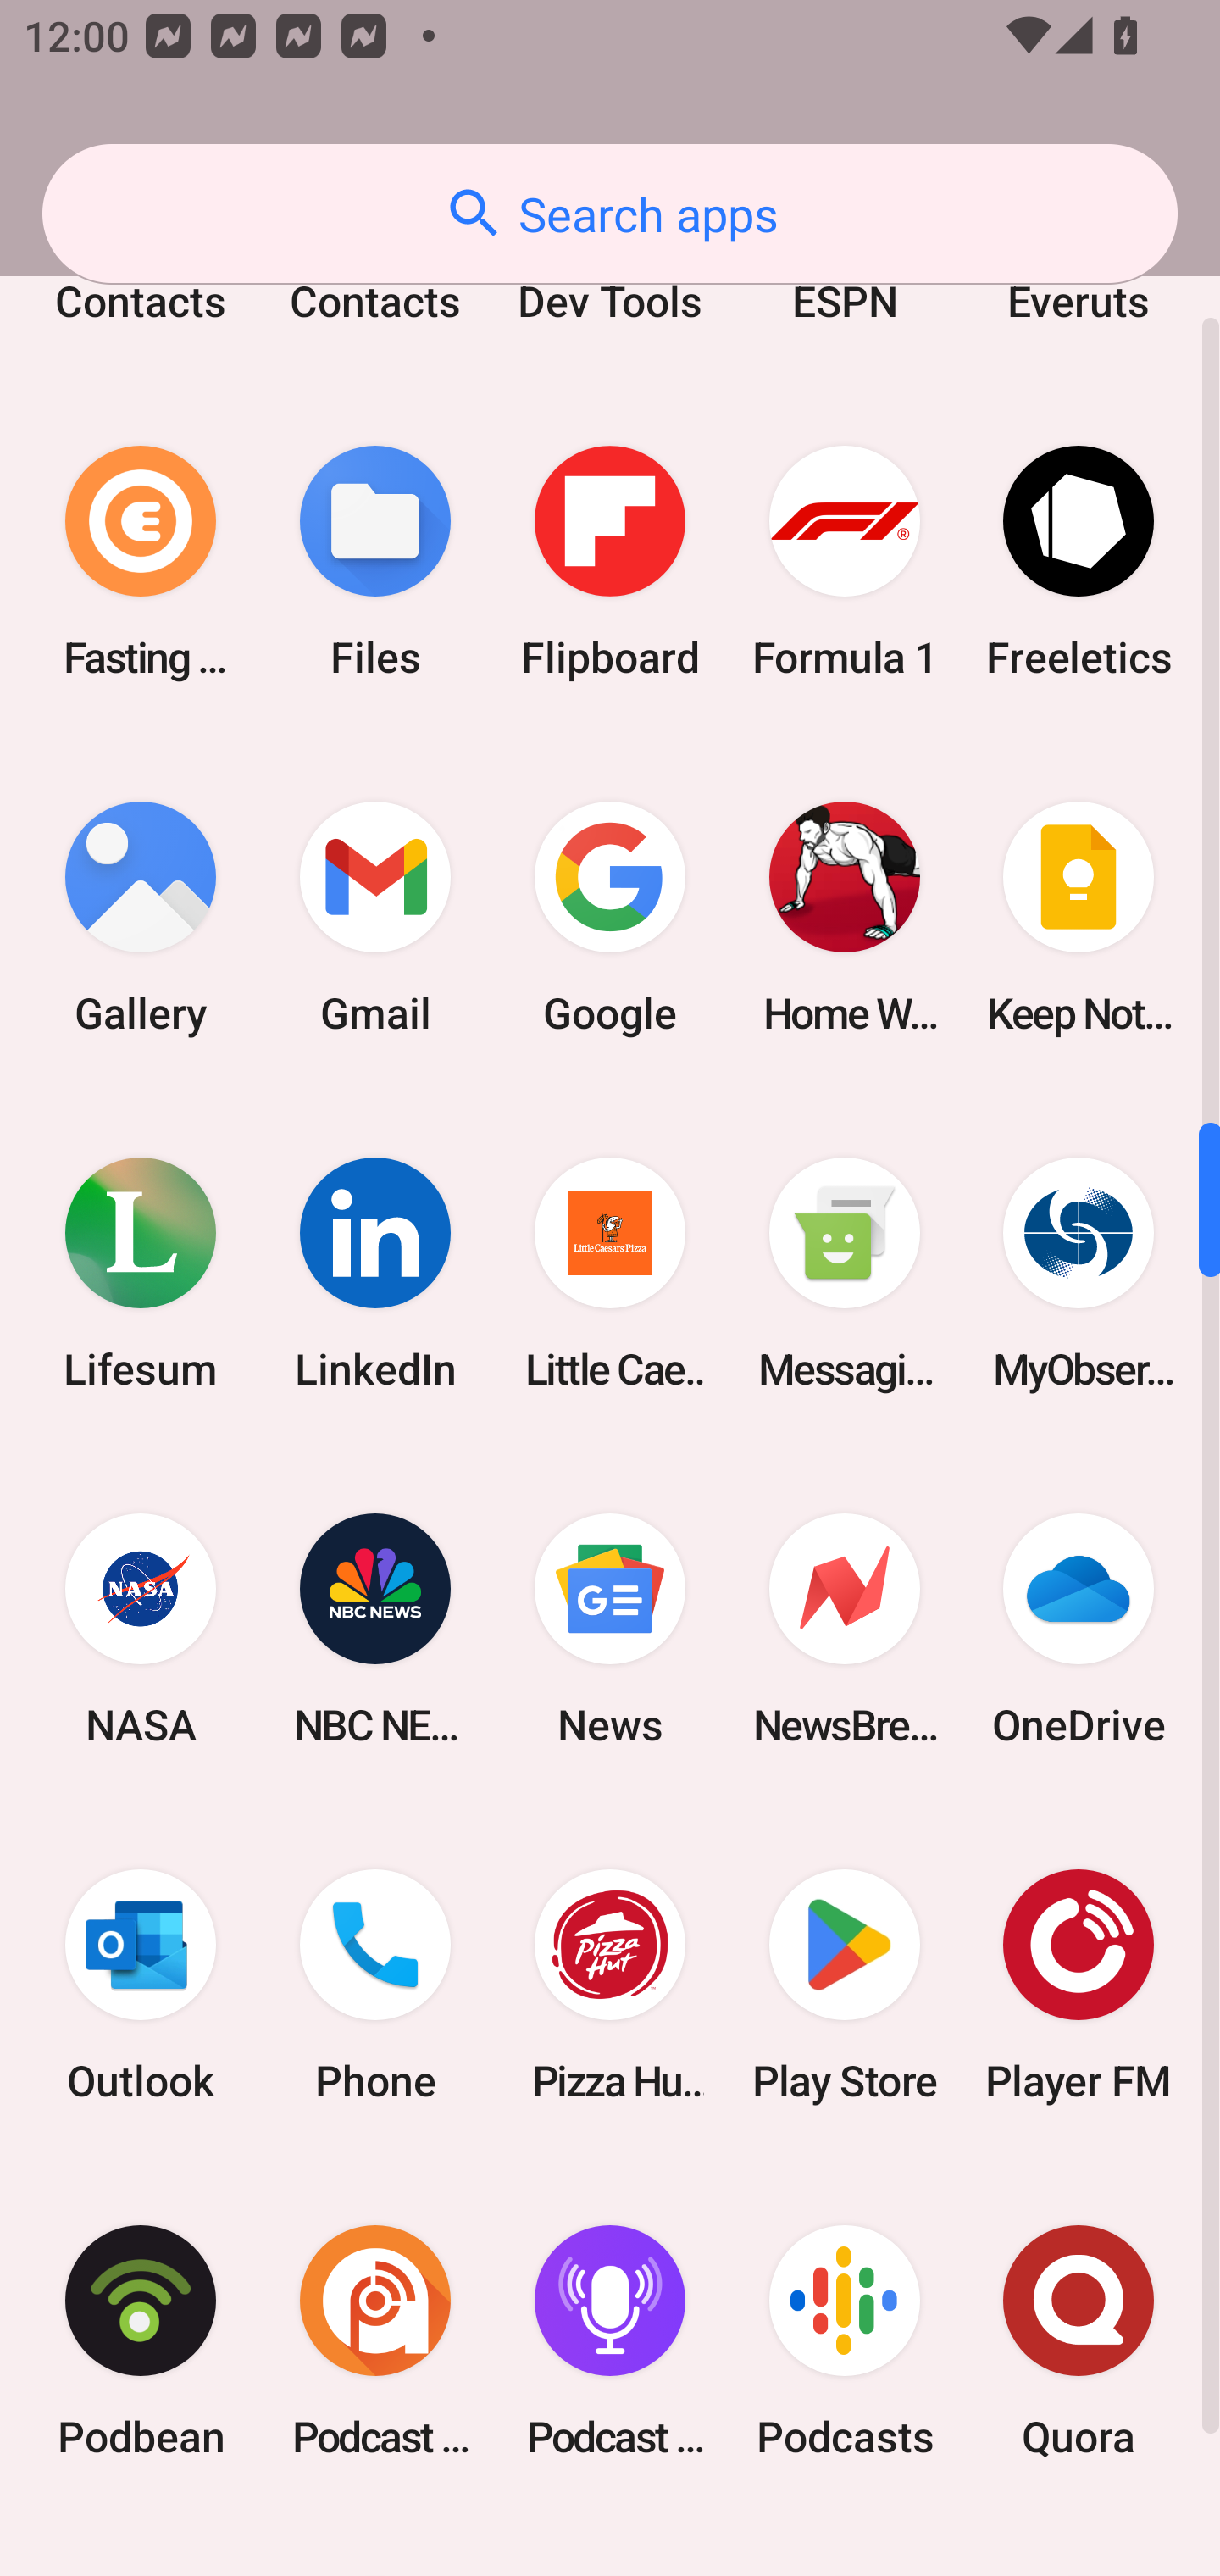 This screenshot has width=1220, height=2576. What do you see at coordinates (610, 1273) in the screenshot?
I see `Little Caesars Pizza` at bounding box center [610, 1273].